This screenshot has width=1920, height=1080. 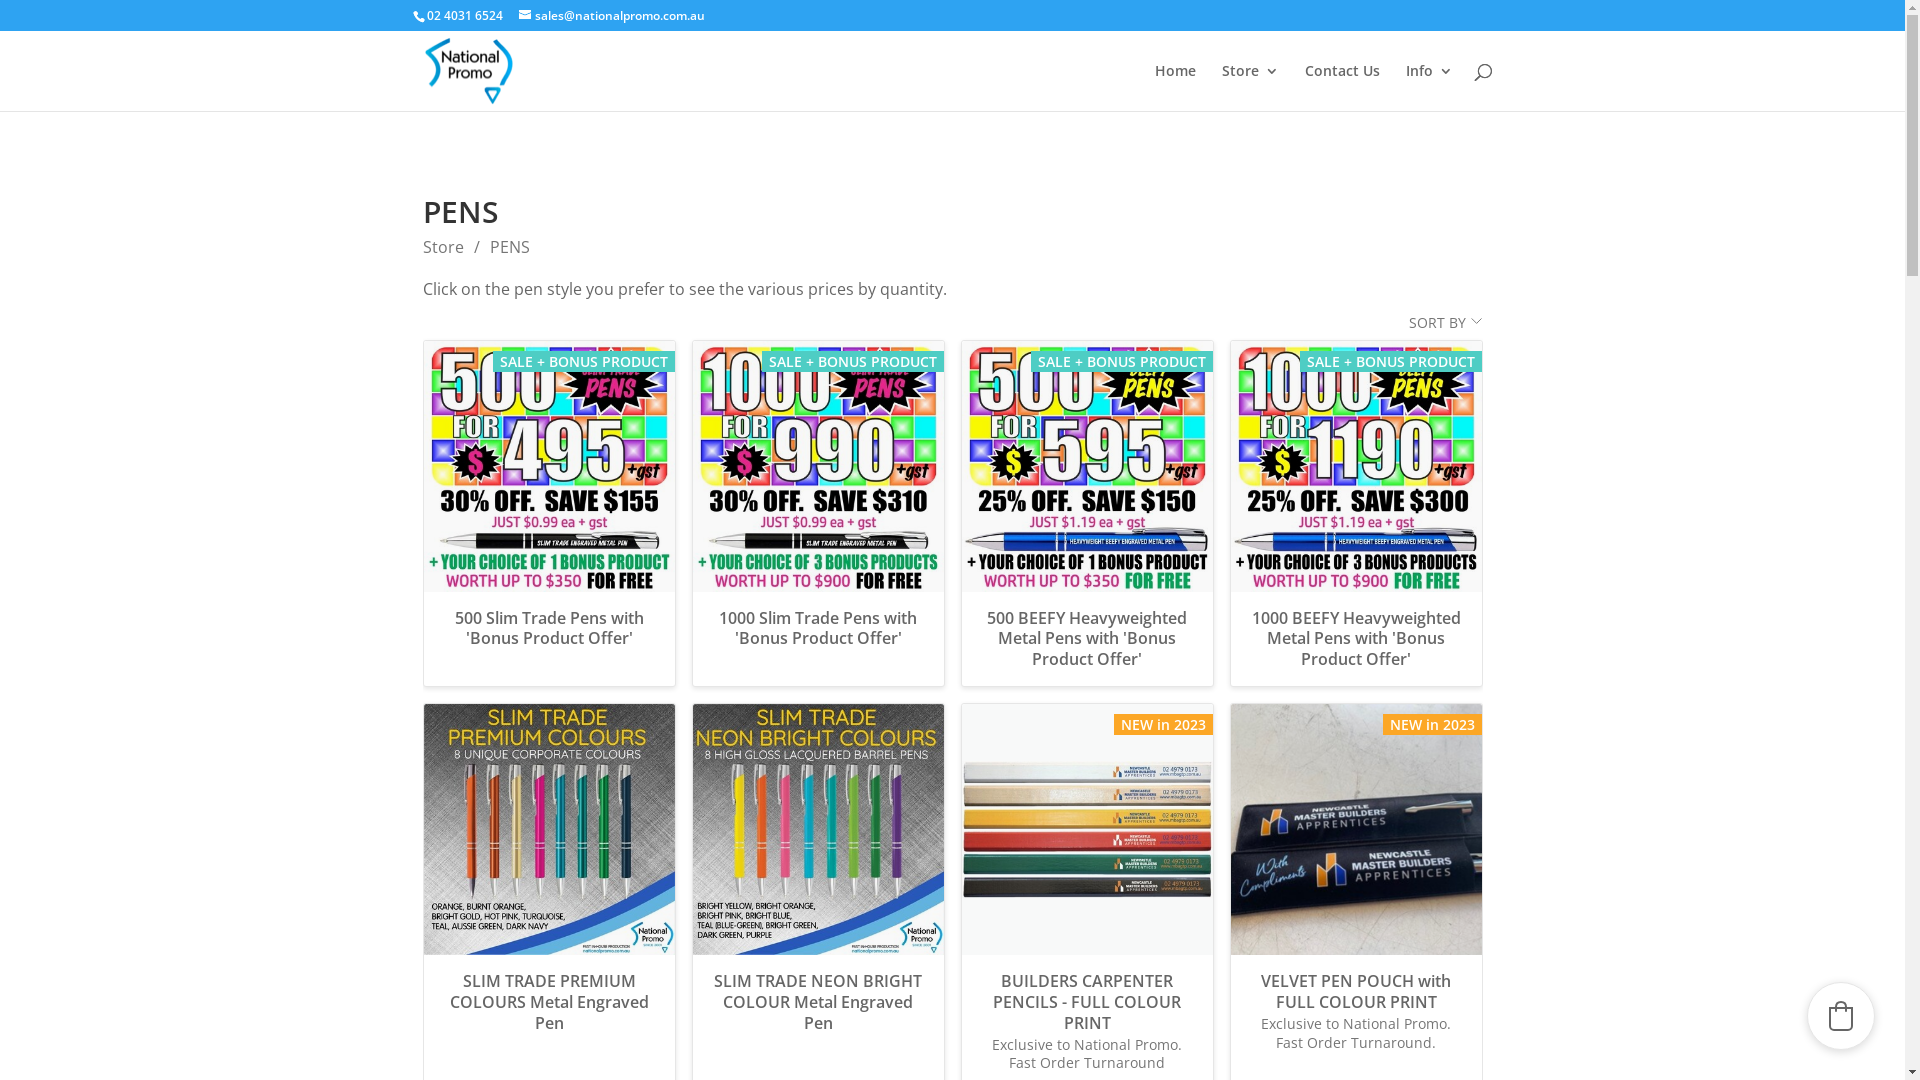 I want to click on 500 Slim Trade Pens with 'Bonus Product Offer', so click(x=550, y=637).